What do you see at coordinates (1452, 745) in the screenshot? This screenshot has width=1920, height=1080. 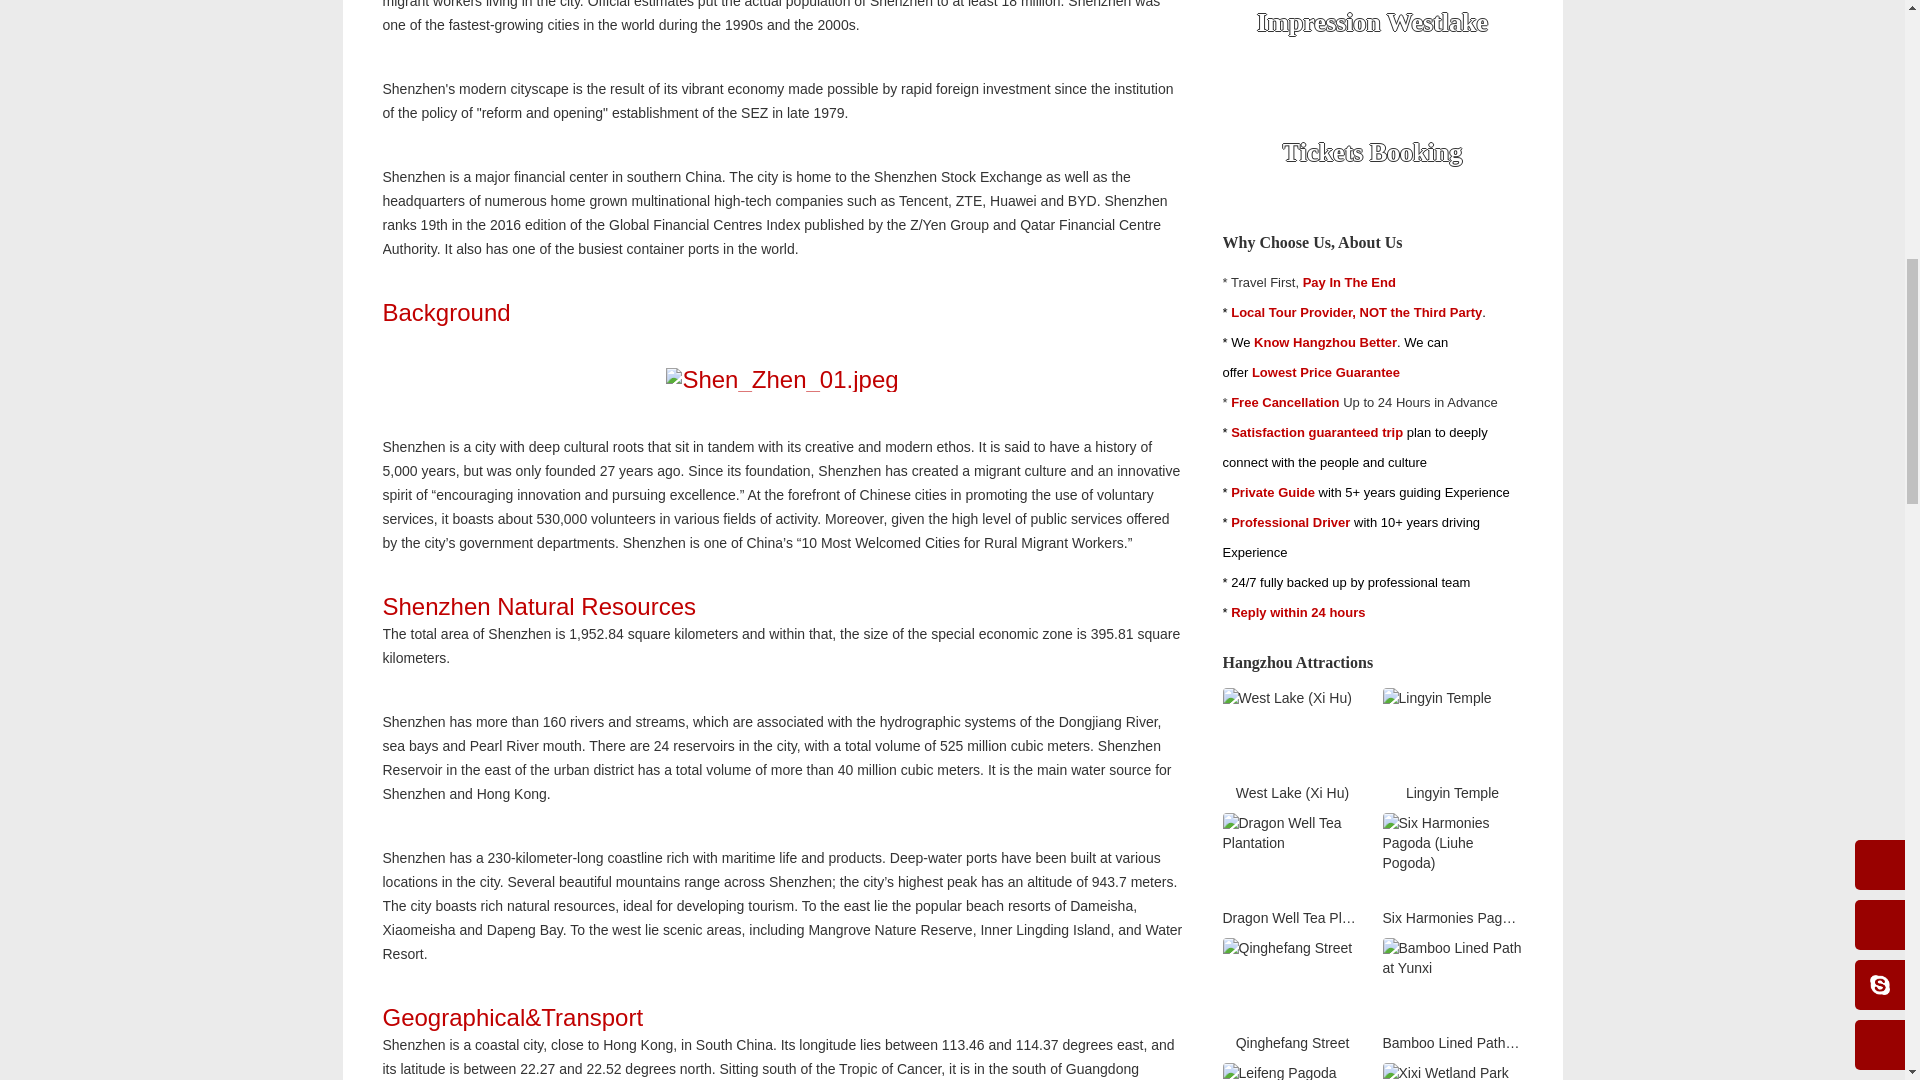 I see `Lingyin Temple` at bounding box center [1452, 745].